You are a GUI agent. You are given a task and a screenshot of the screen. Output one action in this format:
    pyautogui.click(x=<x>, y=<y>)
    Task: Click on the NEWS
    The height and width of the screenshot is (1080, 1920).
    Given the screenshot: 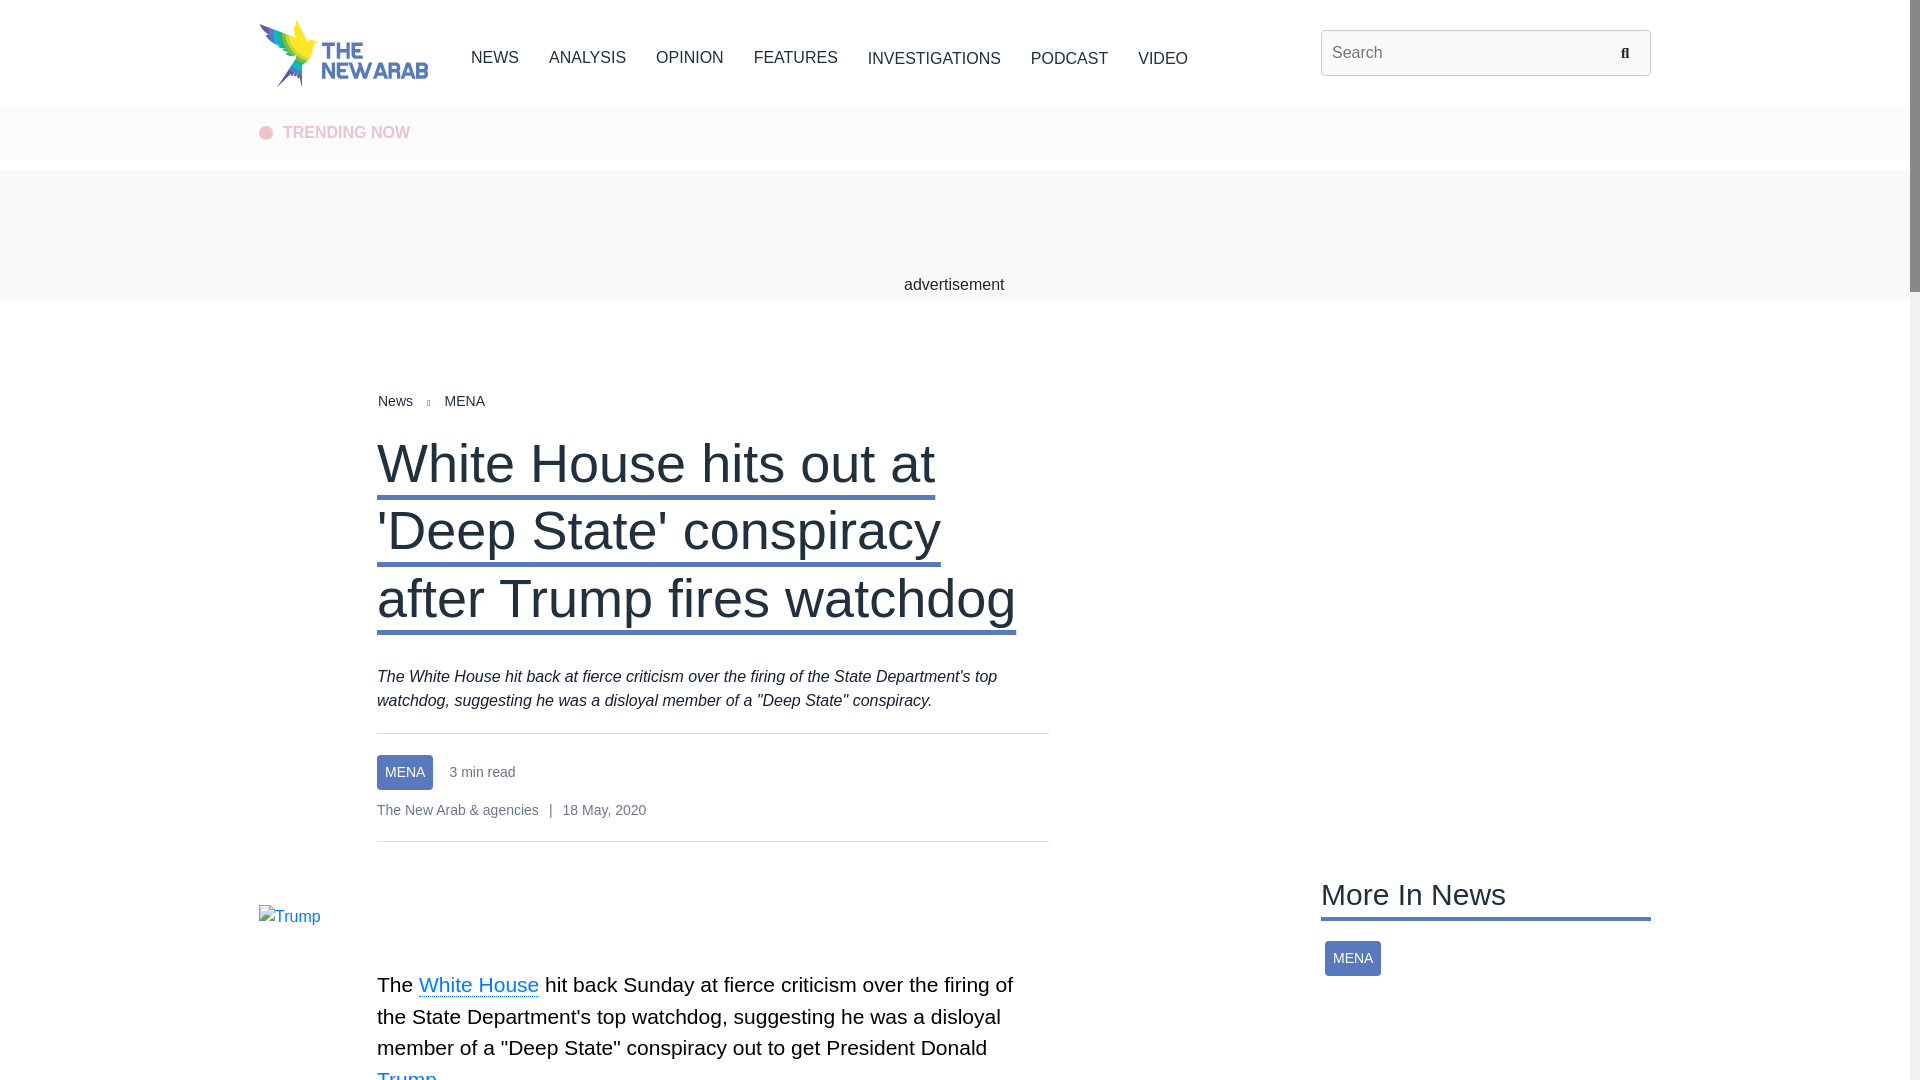 What is the action you would take?
    pyautogui.click(x=494, y=54)
    